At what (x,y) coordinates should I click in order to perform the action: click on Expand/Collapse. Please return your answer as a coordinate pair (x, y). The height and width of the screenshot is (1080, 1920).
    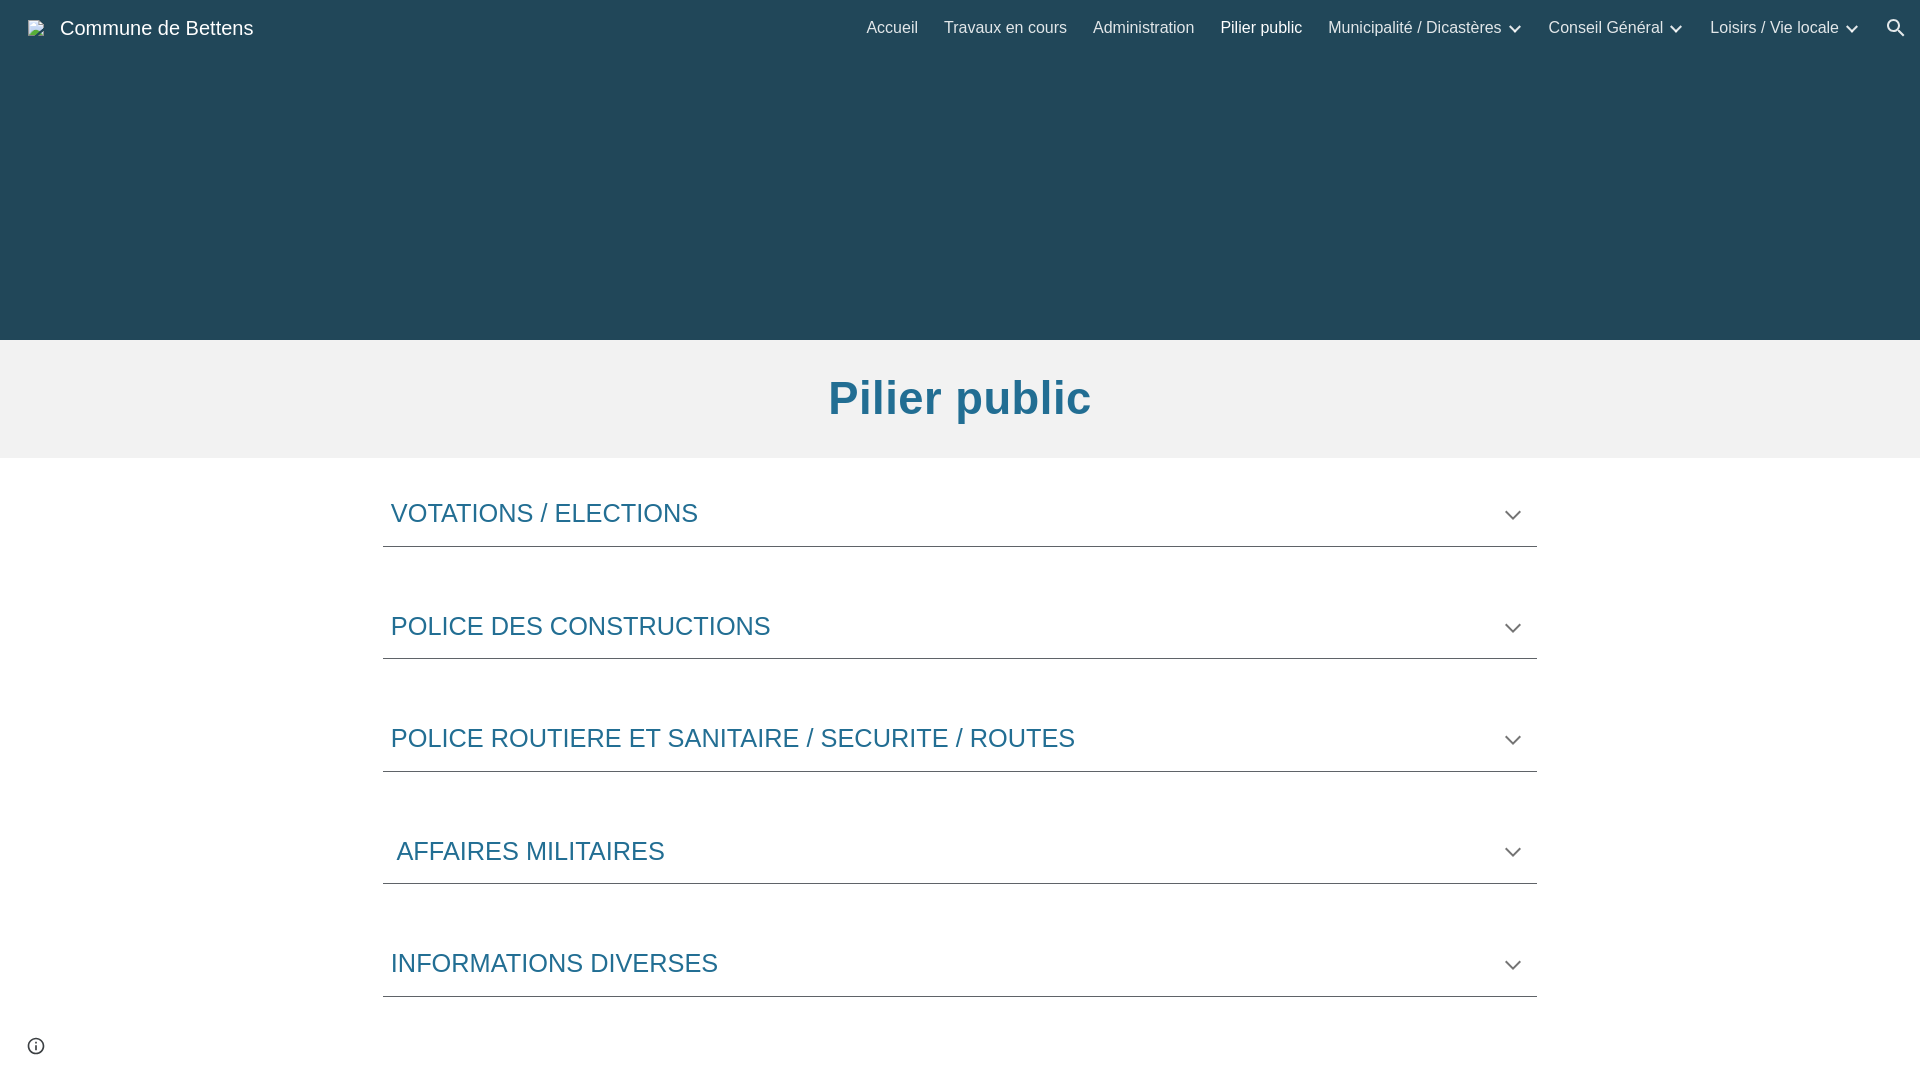
    Looking at the image, I should click on (1675, 28).